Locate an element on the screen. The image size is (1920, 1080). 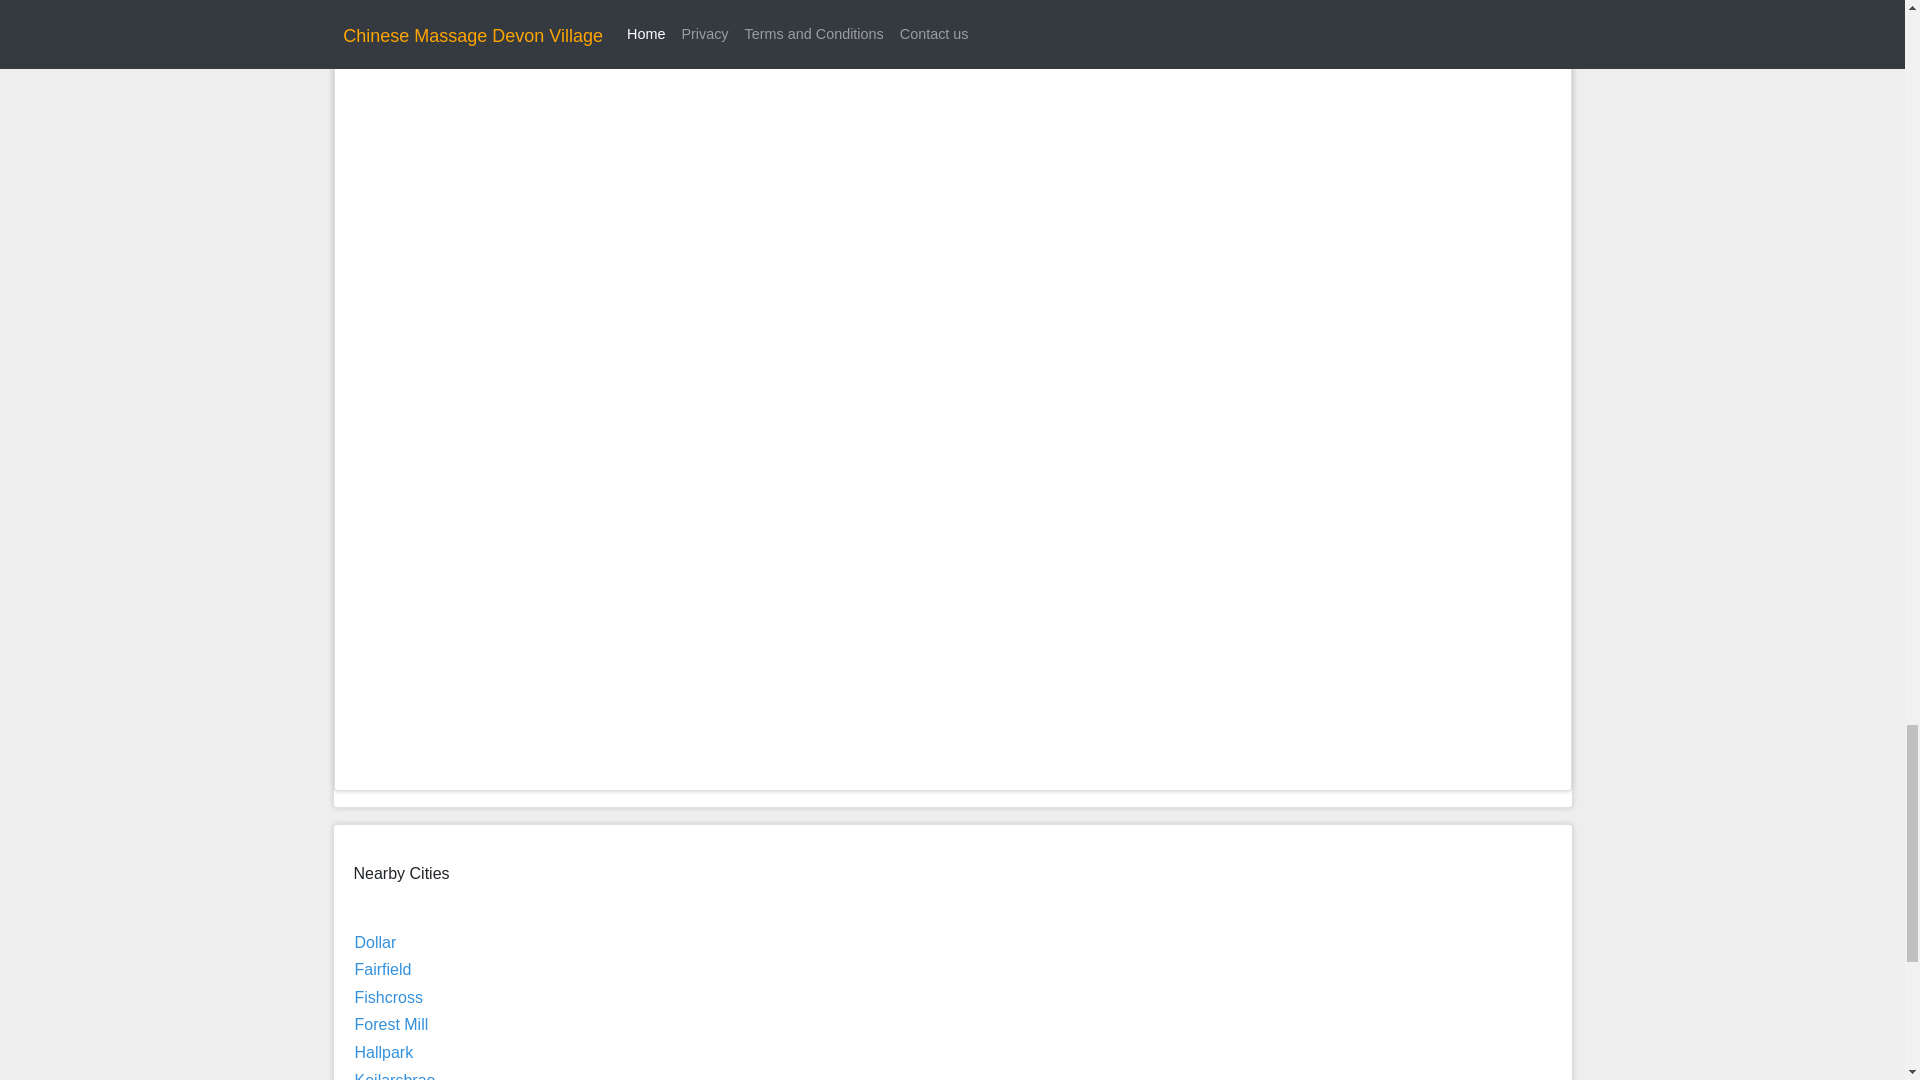
Fairfield is located at coordinates (382, 970).